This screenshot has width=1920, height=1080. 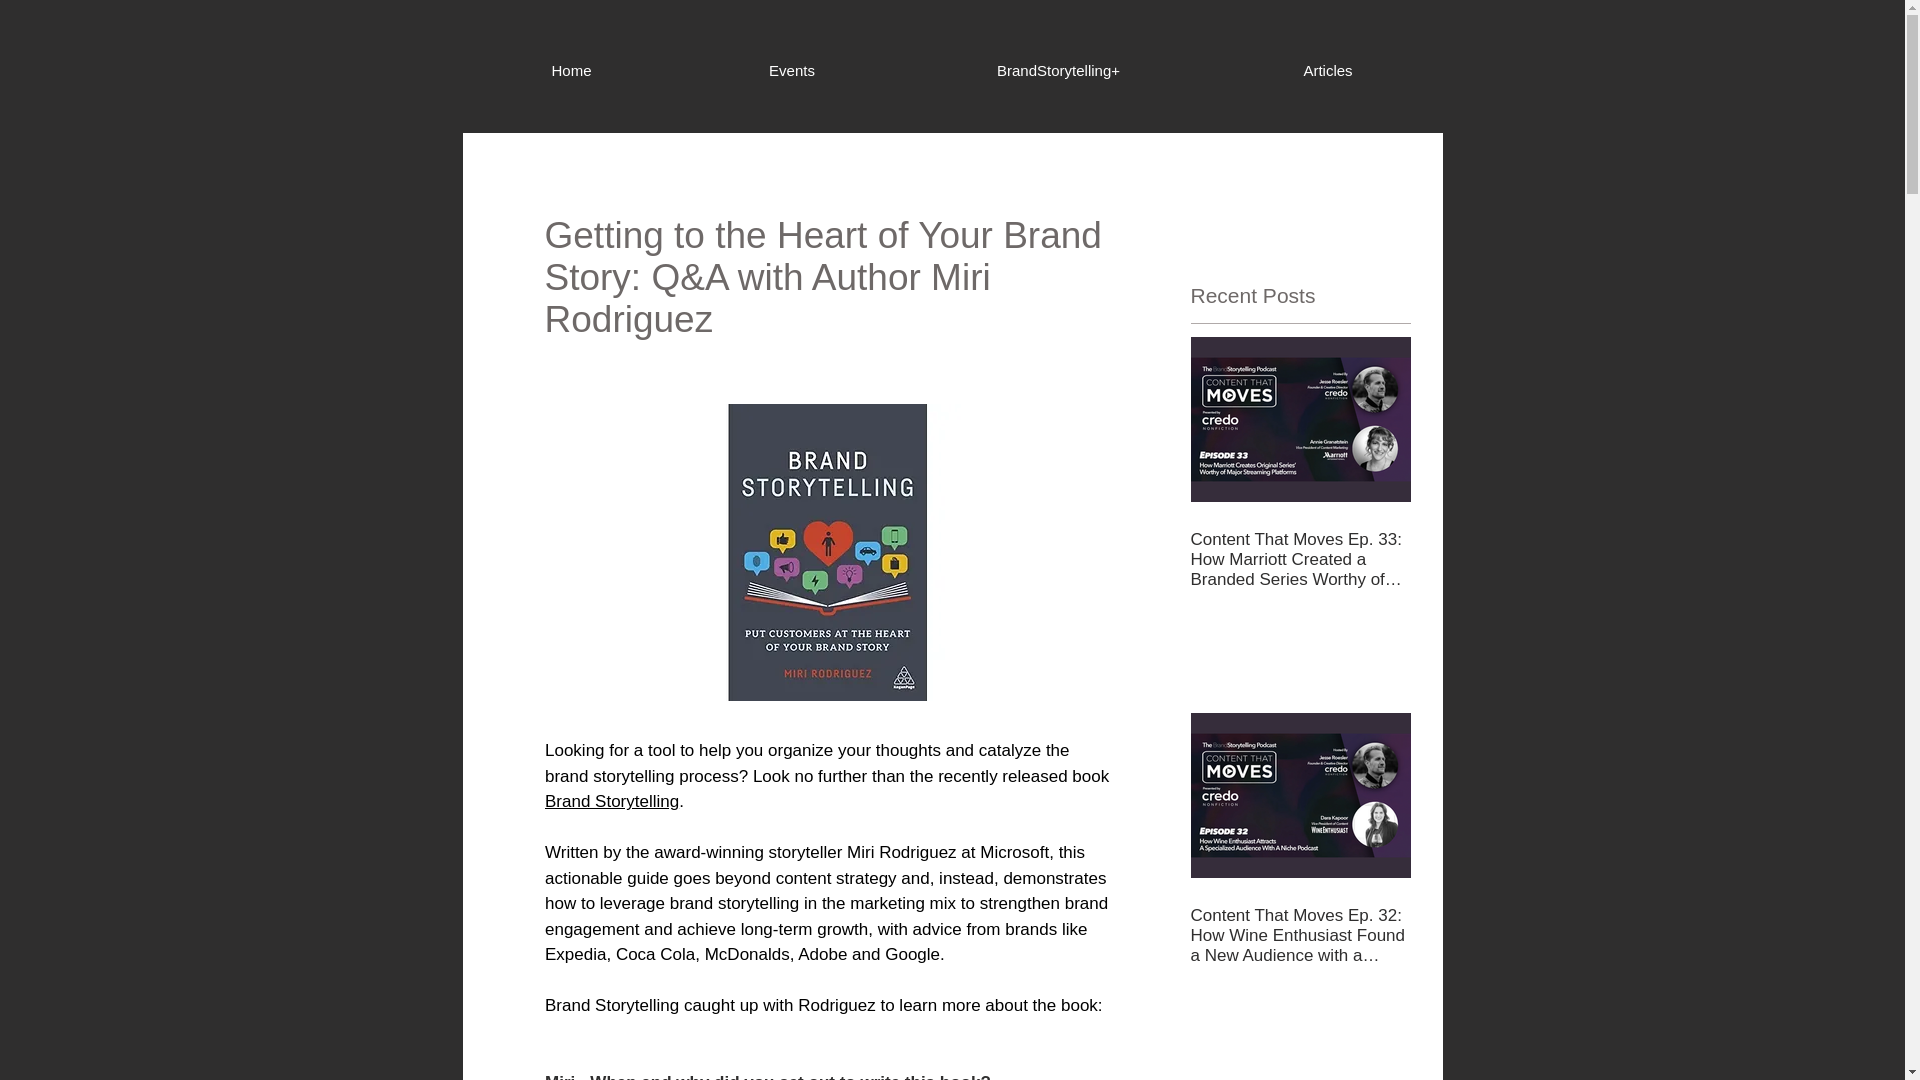 What do you see at coordinates (570, 71) in the screenshot?
I see `Home` at bounding box center [570, 71].